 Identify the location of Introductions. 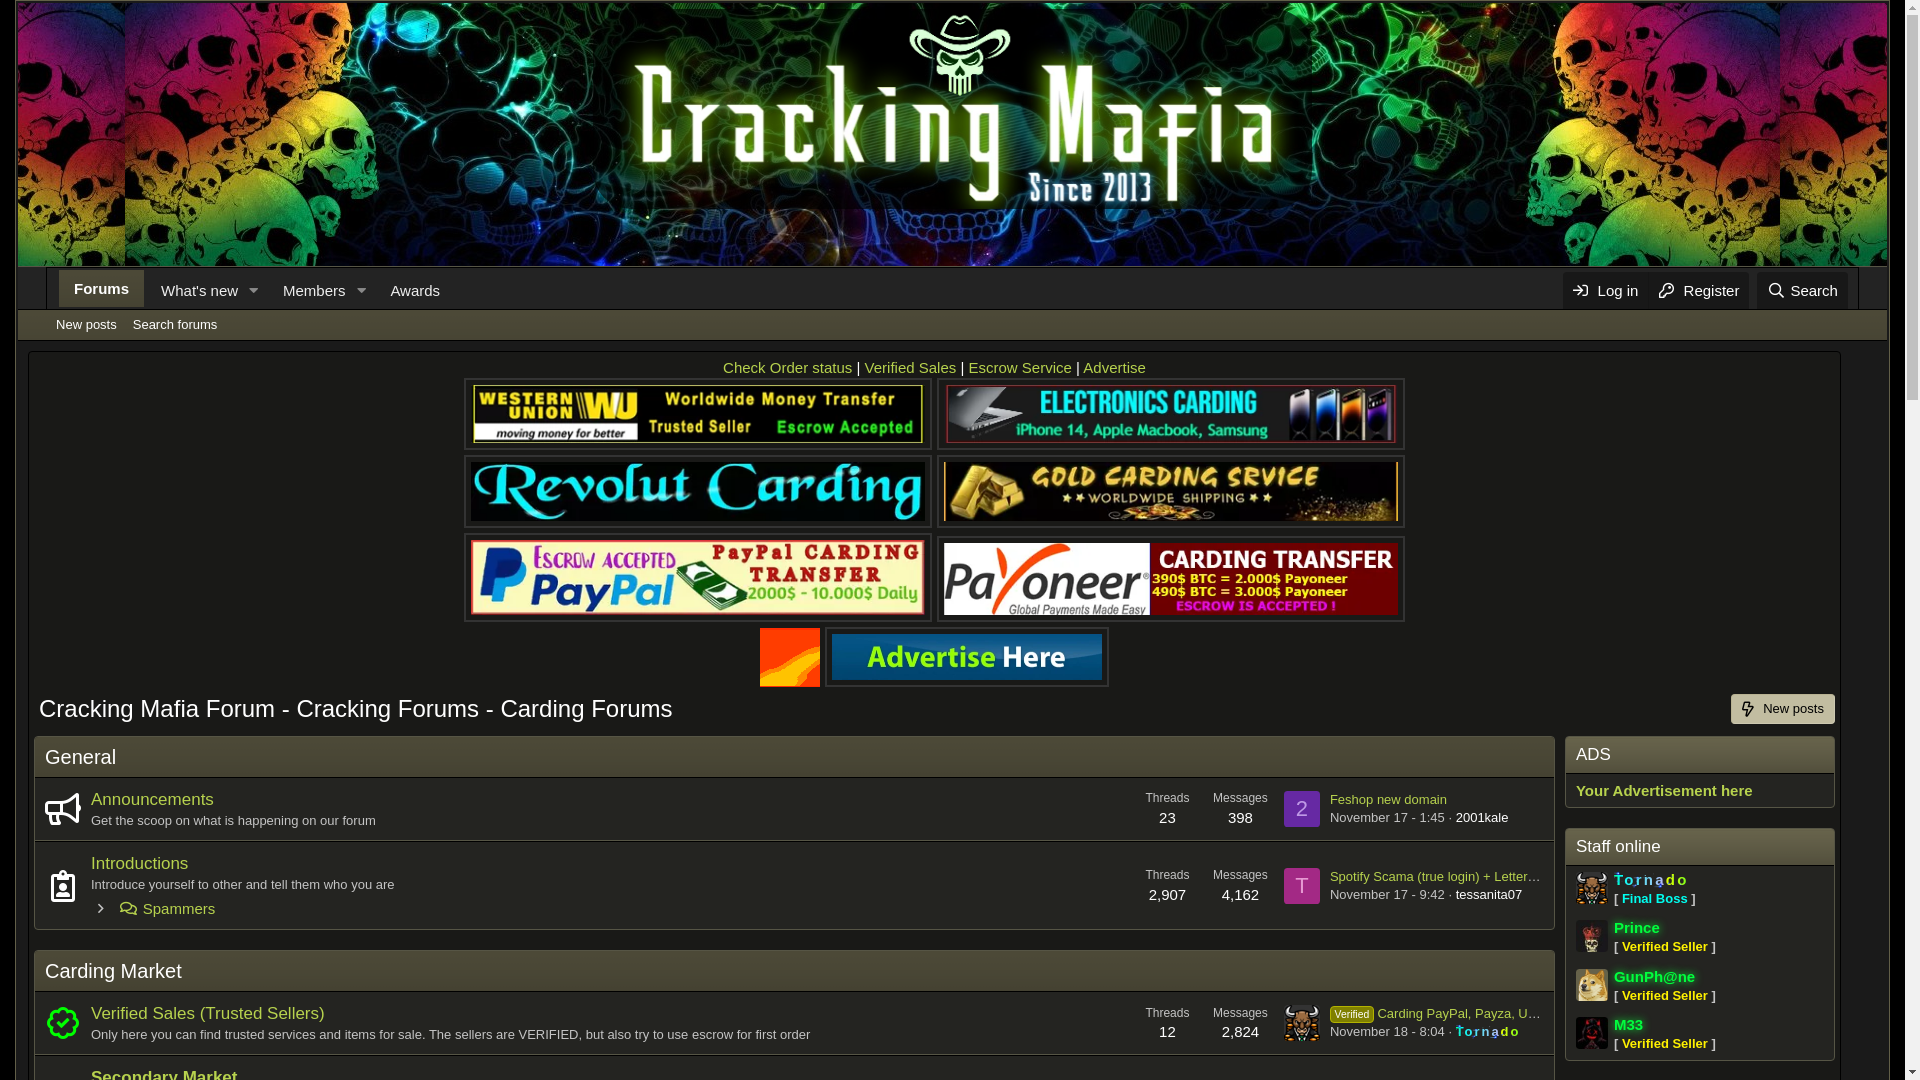
(140, 864).